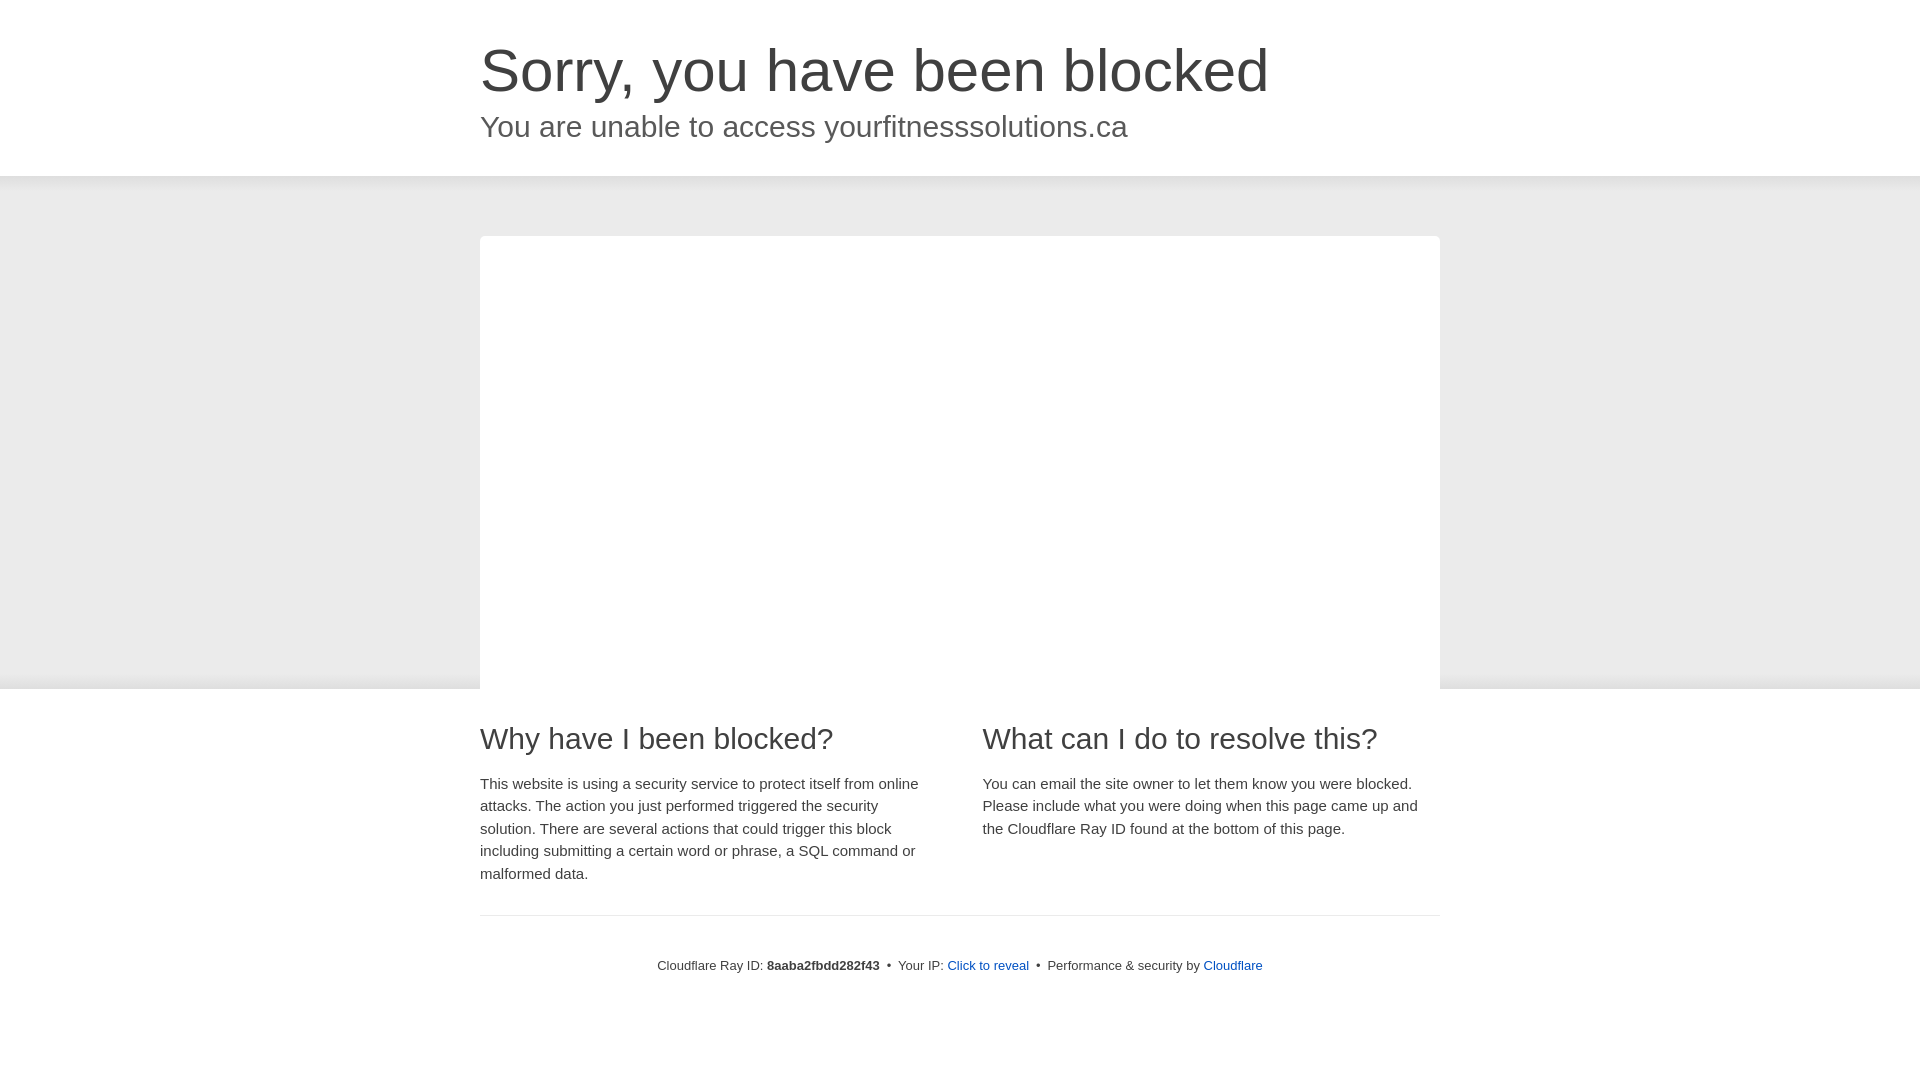  I want to click on Cloudflare, so click(1233, 965).